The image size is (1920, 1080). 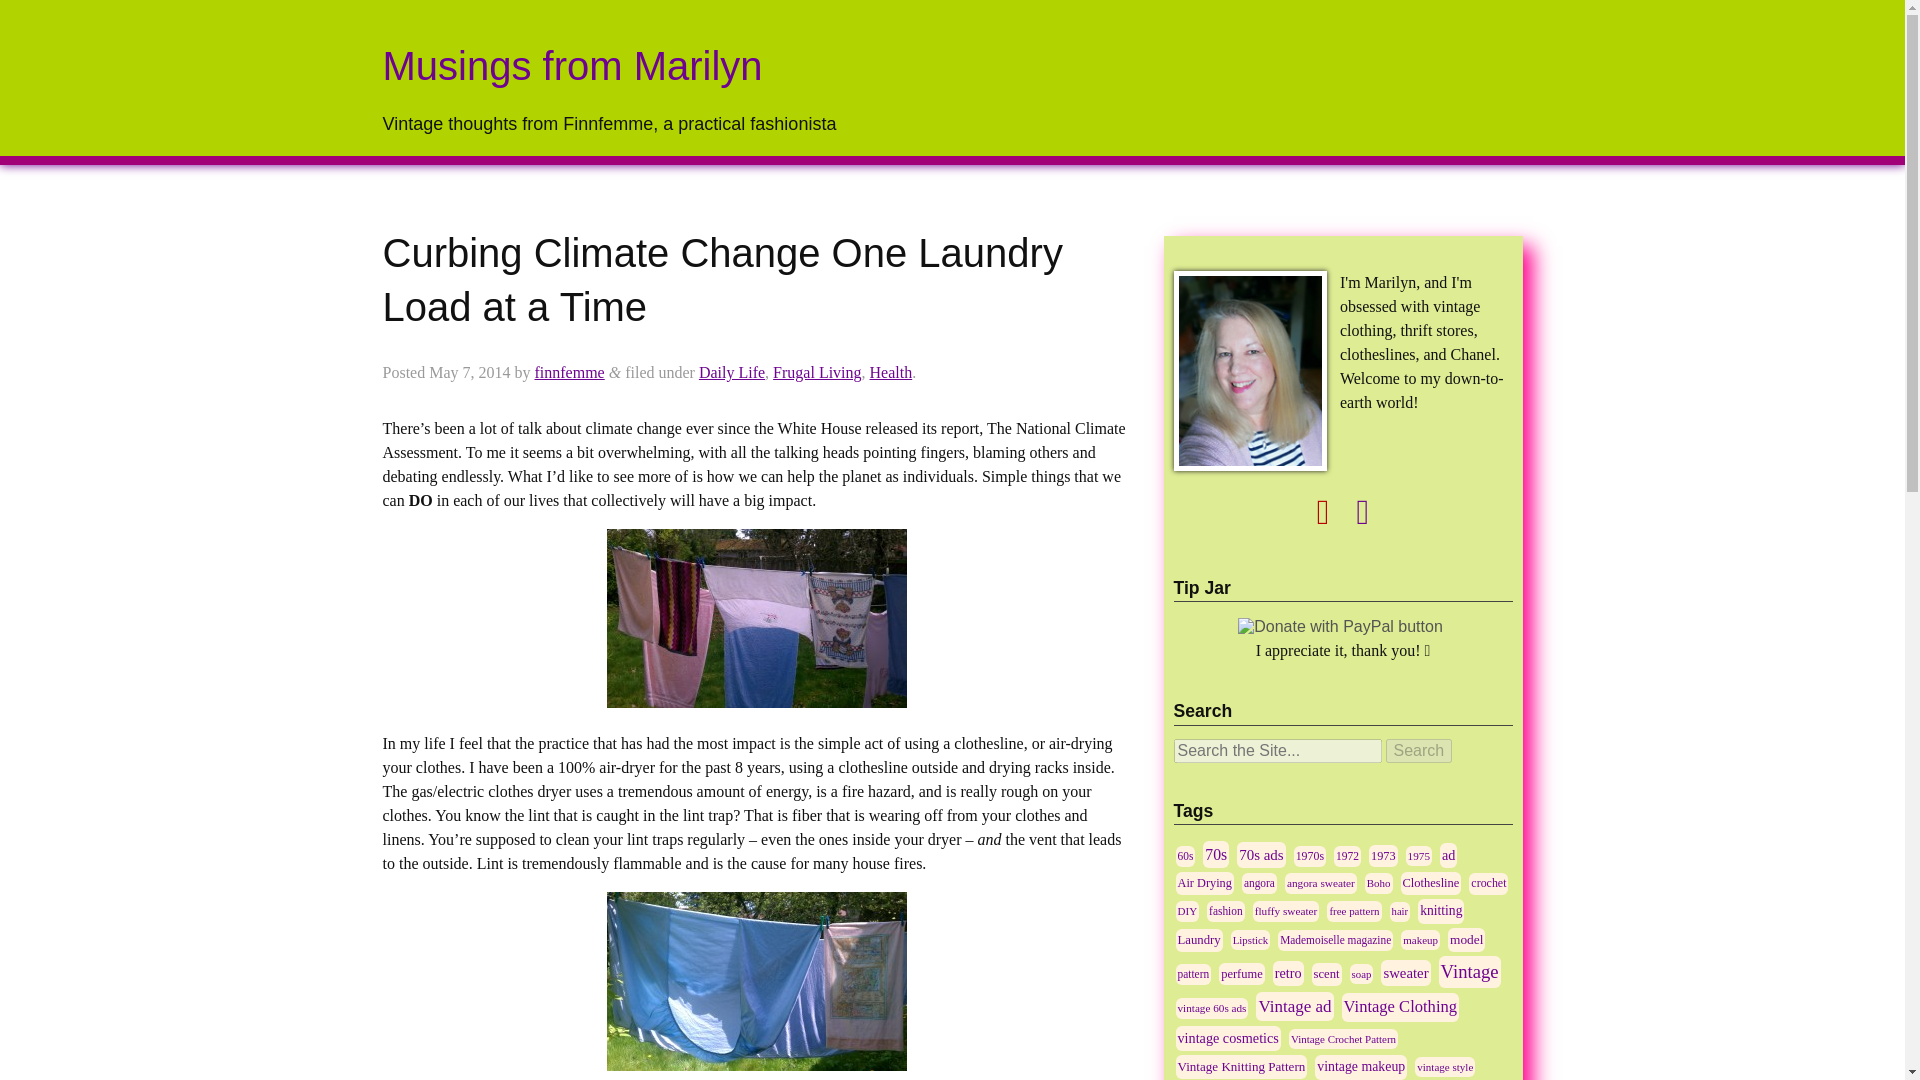 What do you see at coordinates (1204, 882) in the screenshot?
I see `Air Drying` at bounding box center [1204, 882].